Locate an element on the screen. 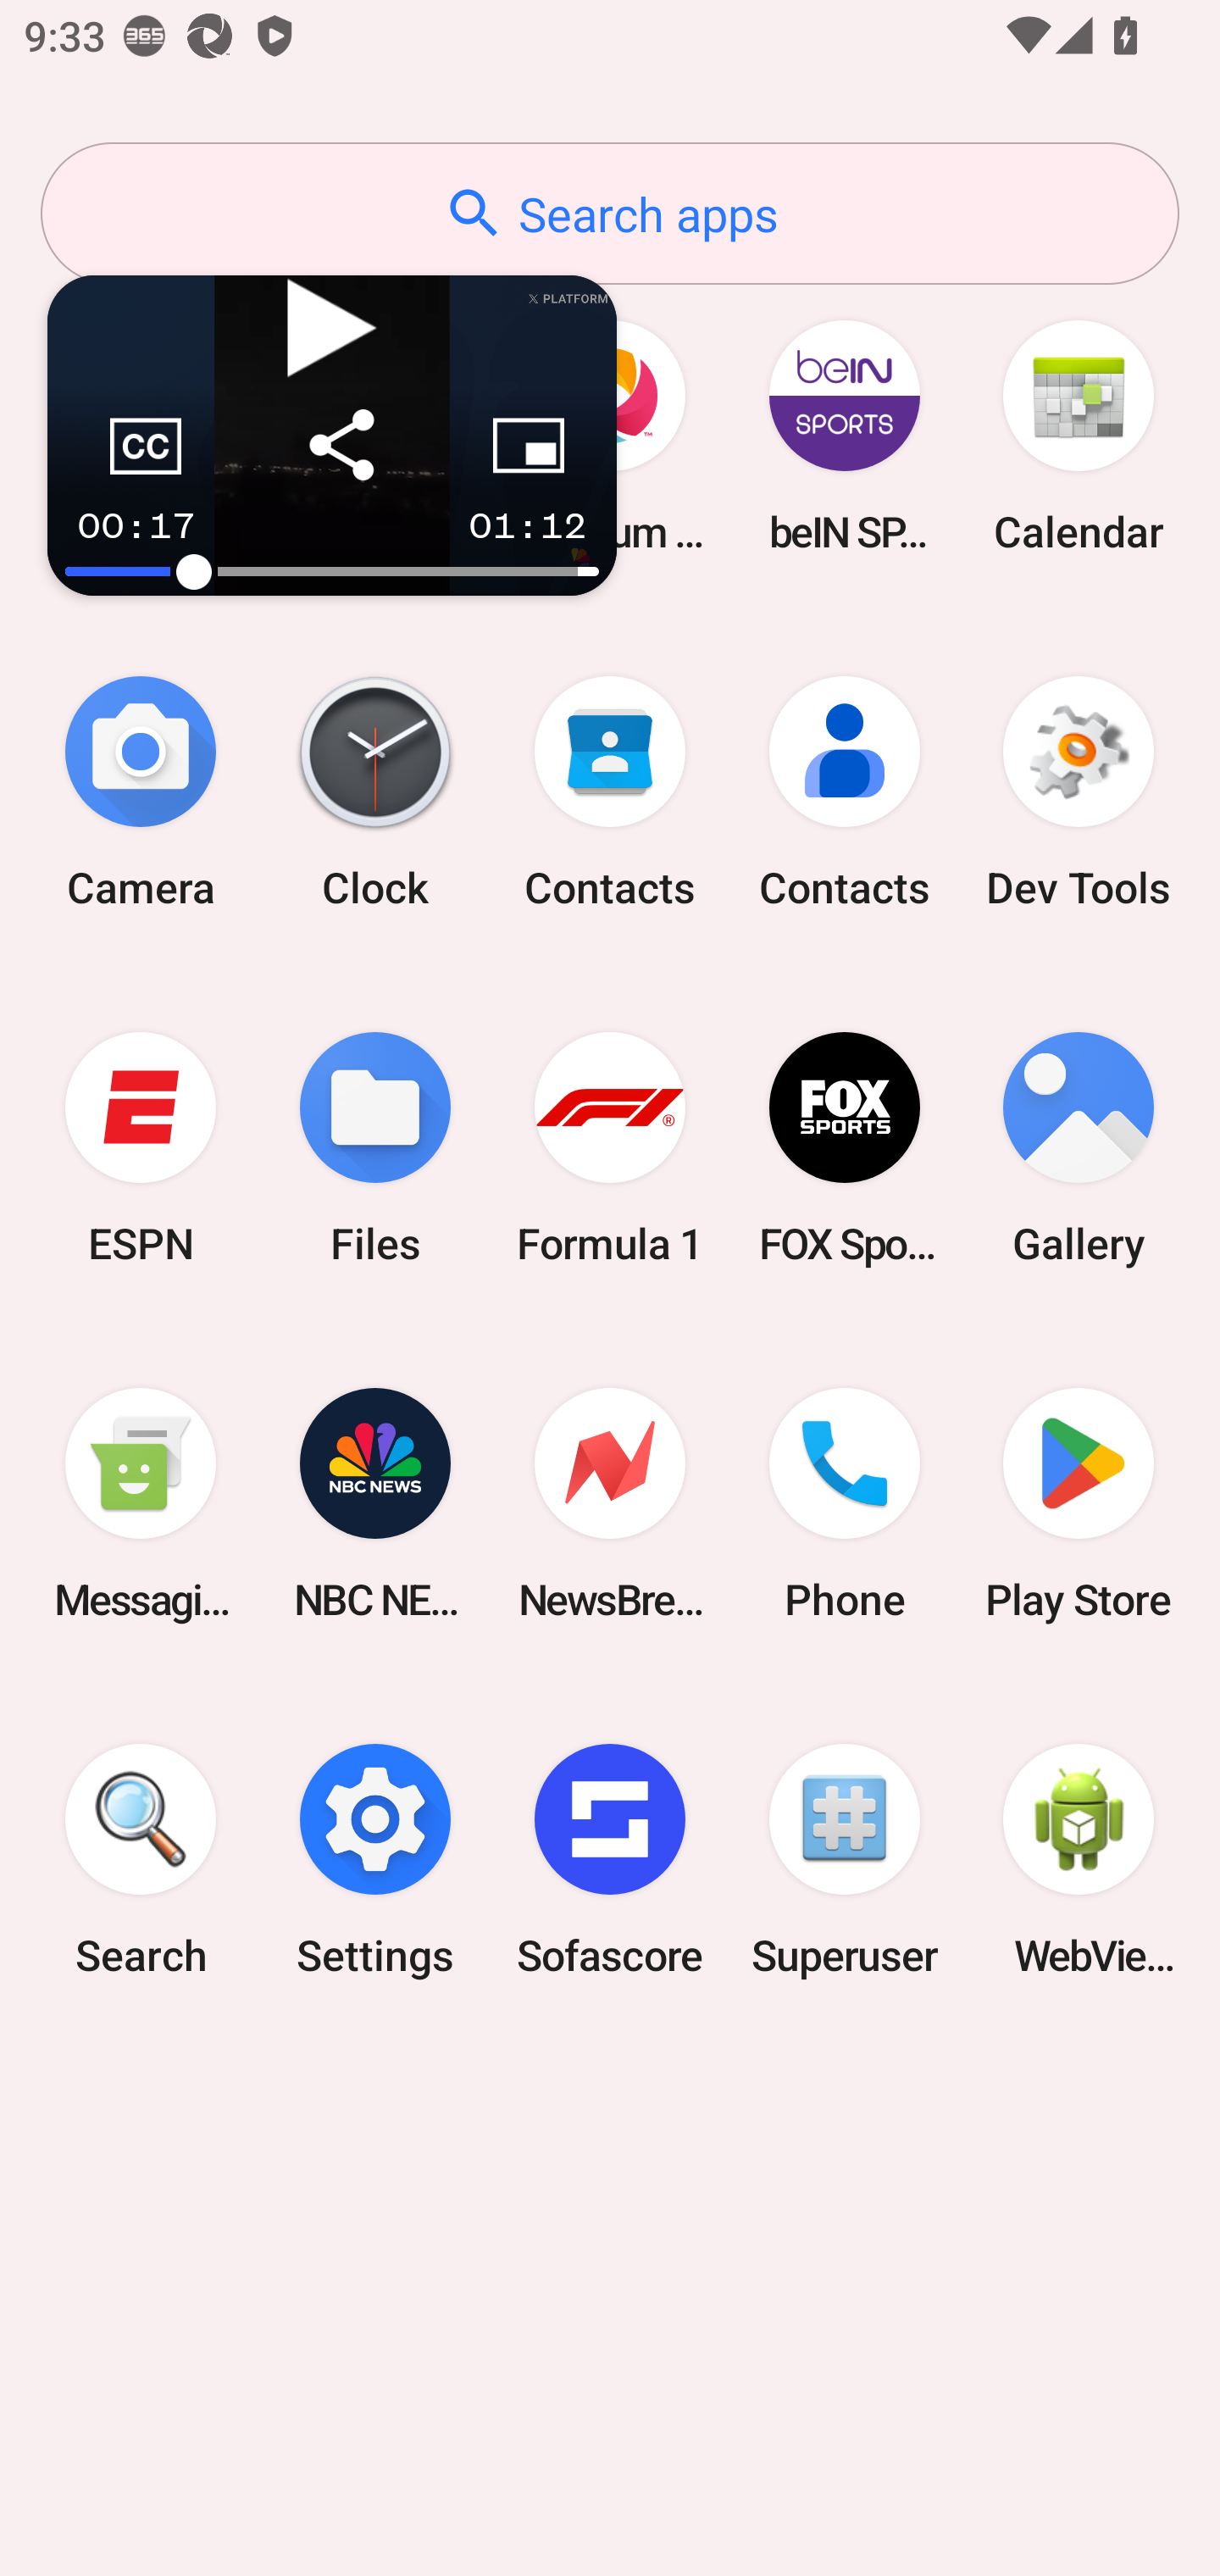    Search apps is located at coordinates (610, 214).